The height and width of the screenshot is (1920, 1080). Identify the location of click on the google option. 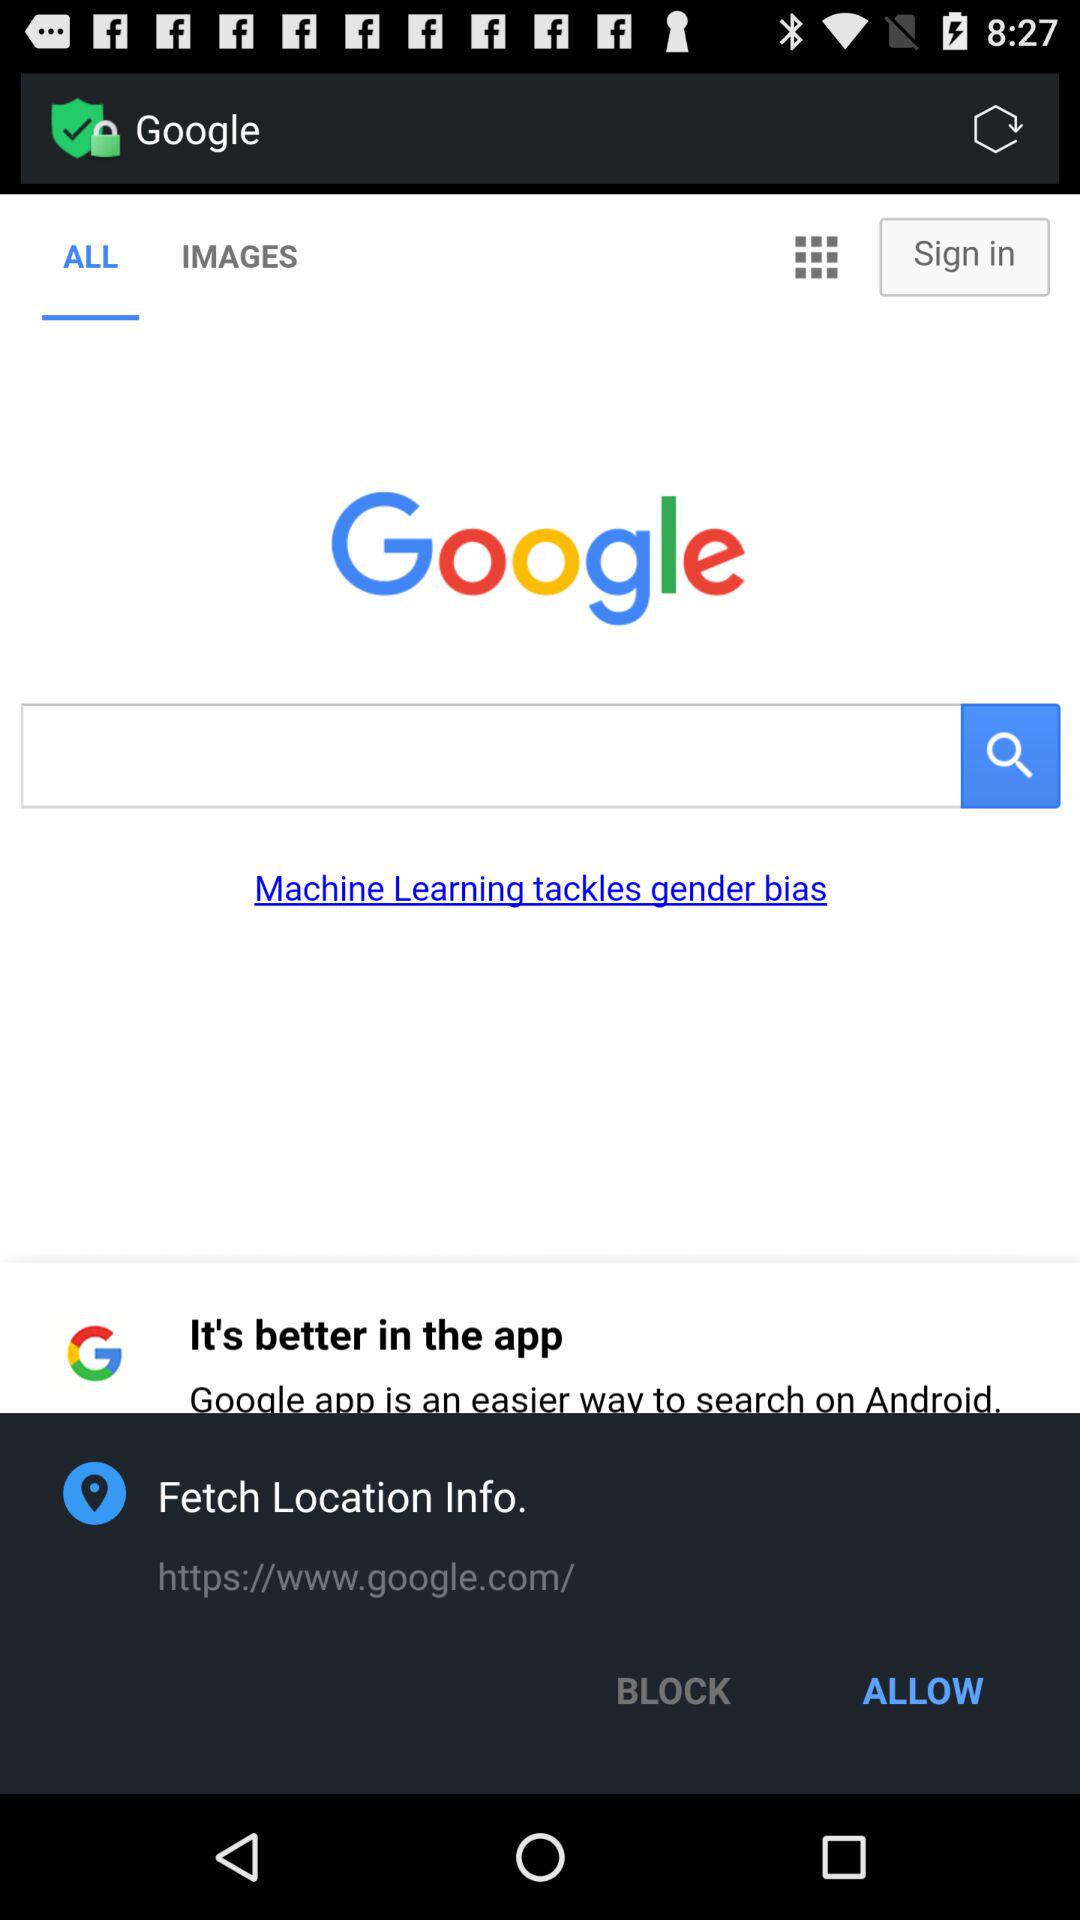
(597, 129).